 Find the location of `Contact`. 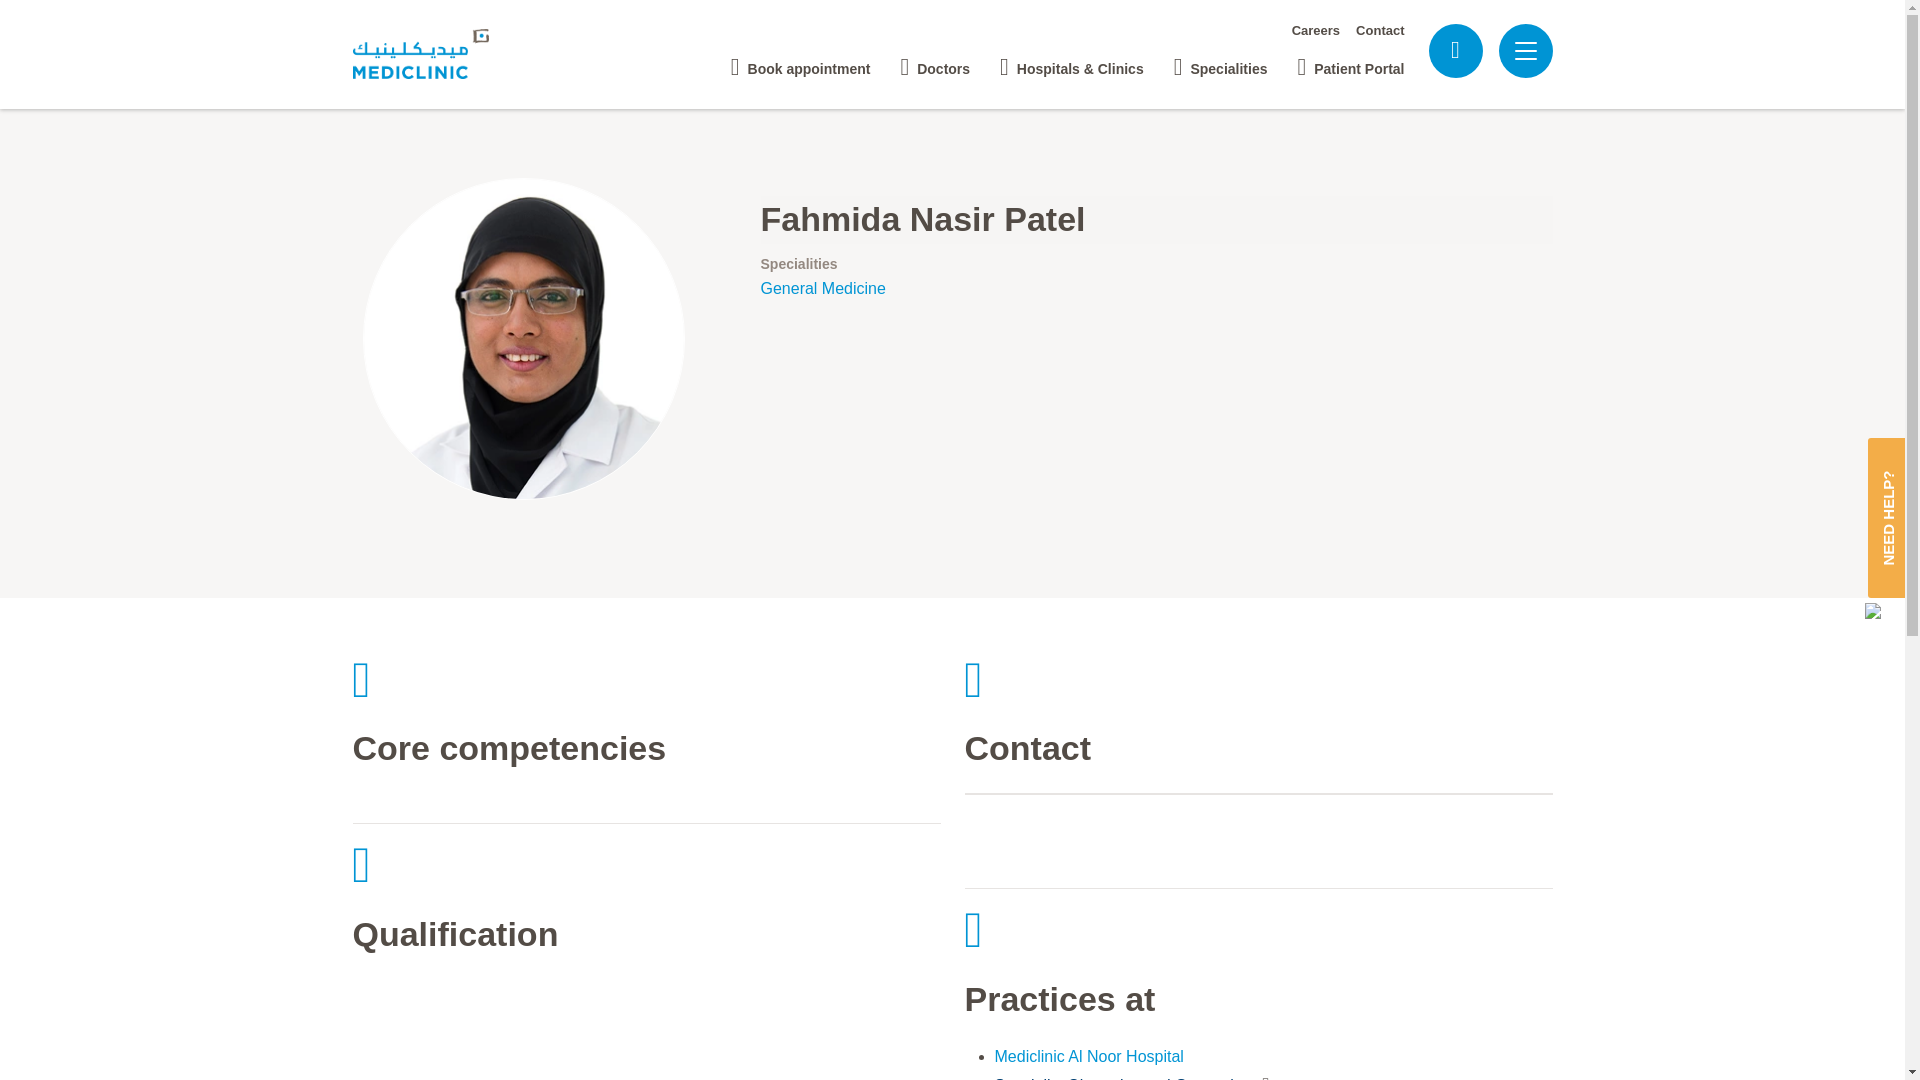

Contact is located at coordinates (1379, 30).